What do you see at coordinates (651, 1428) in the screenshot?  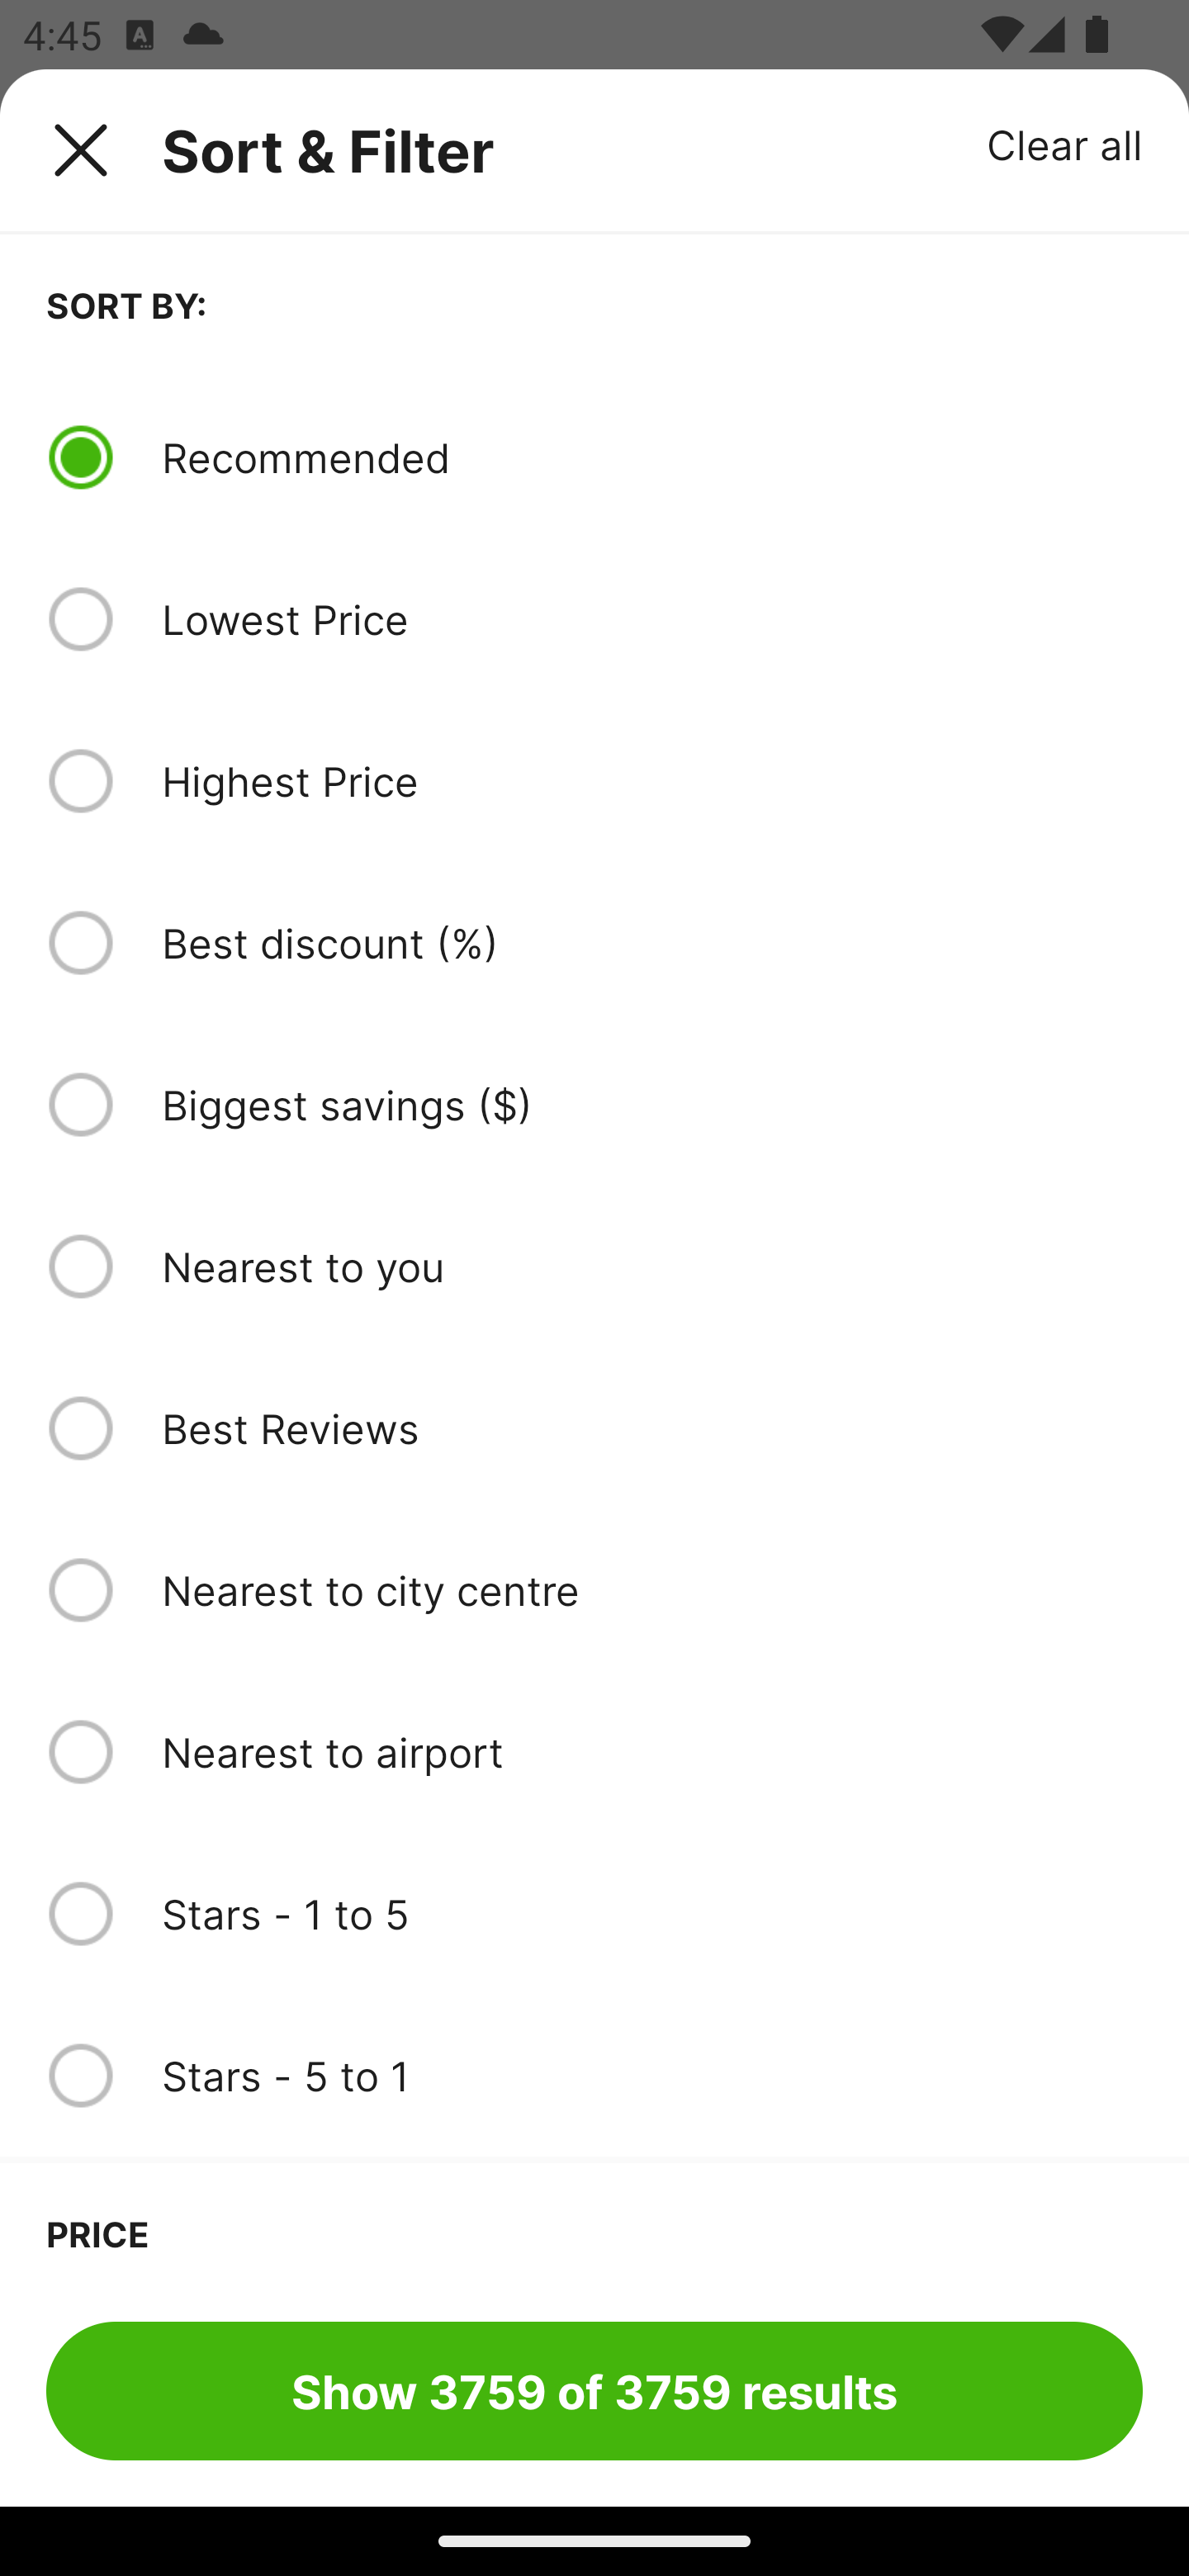 I see `Best Reviews` at bounding box center [651, 1428].